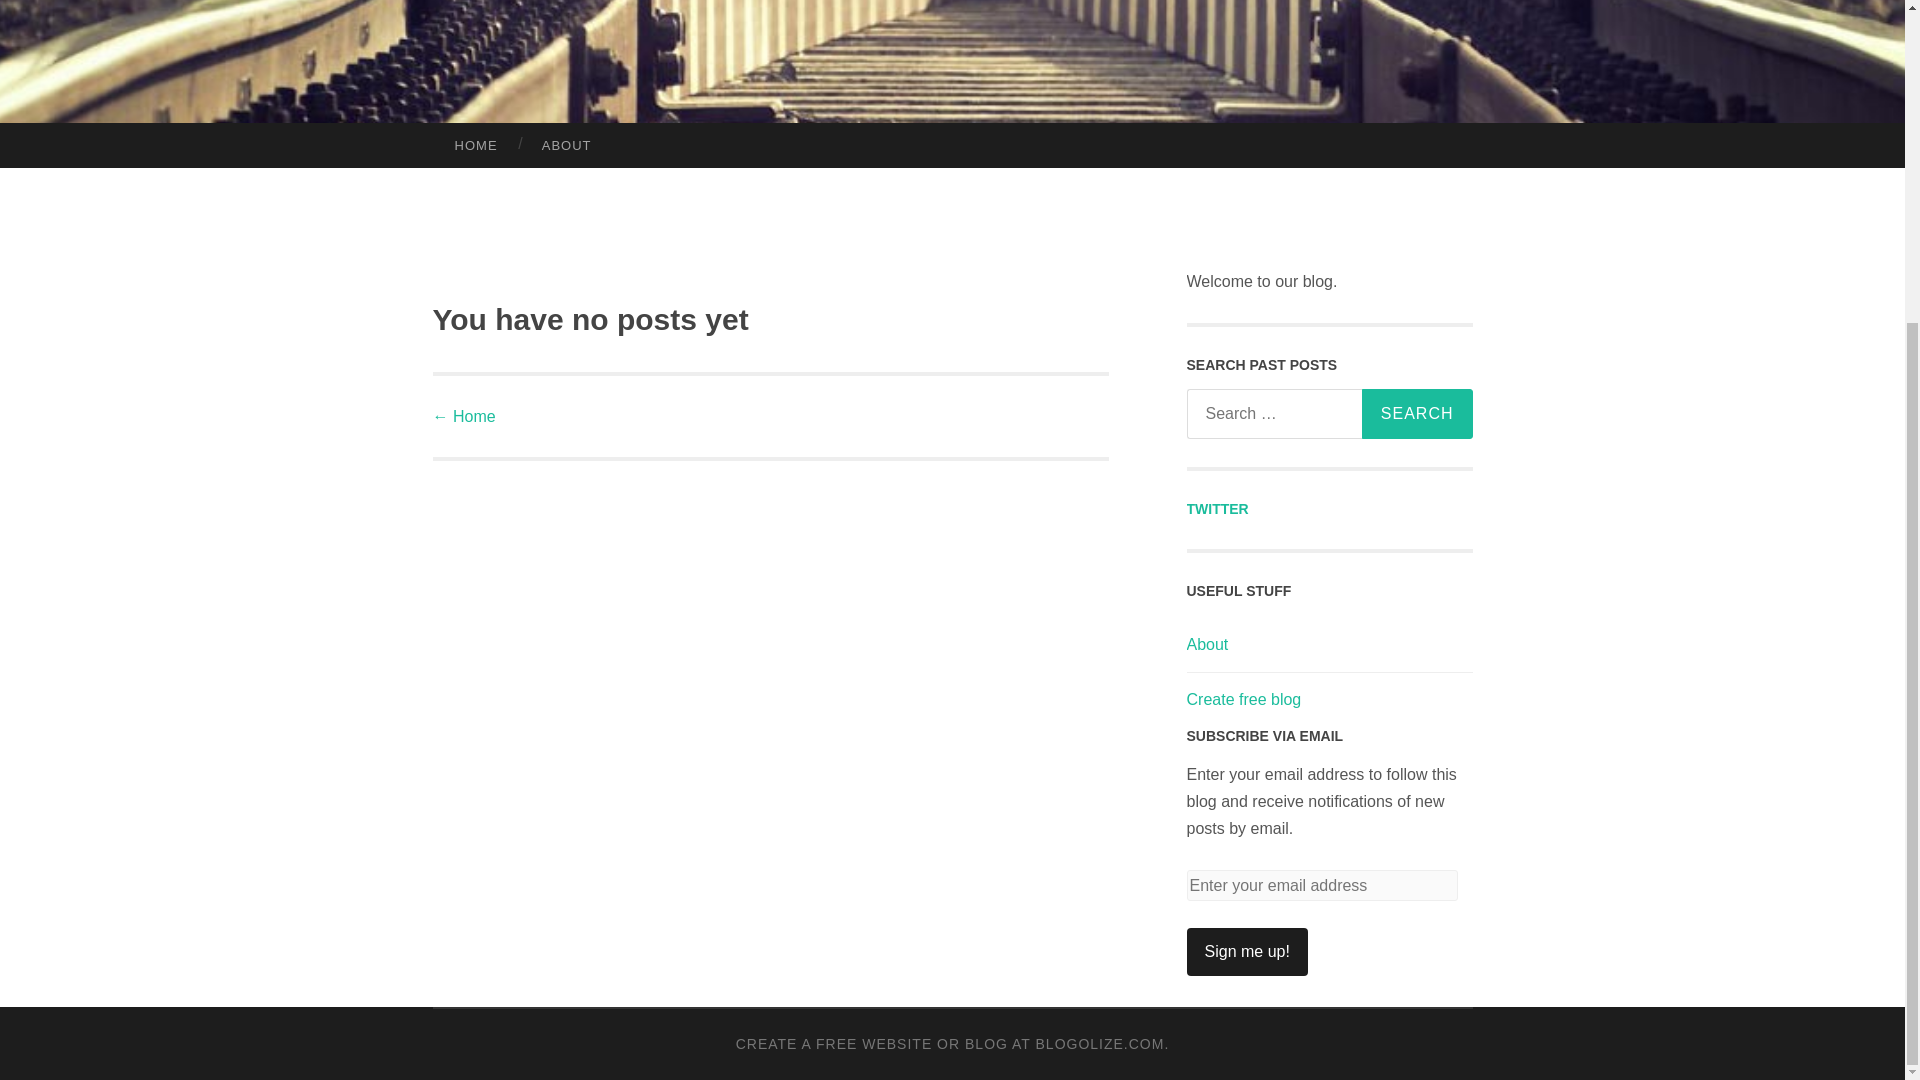  I want to click on Search, so click(1416, 413).